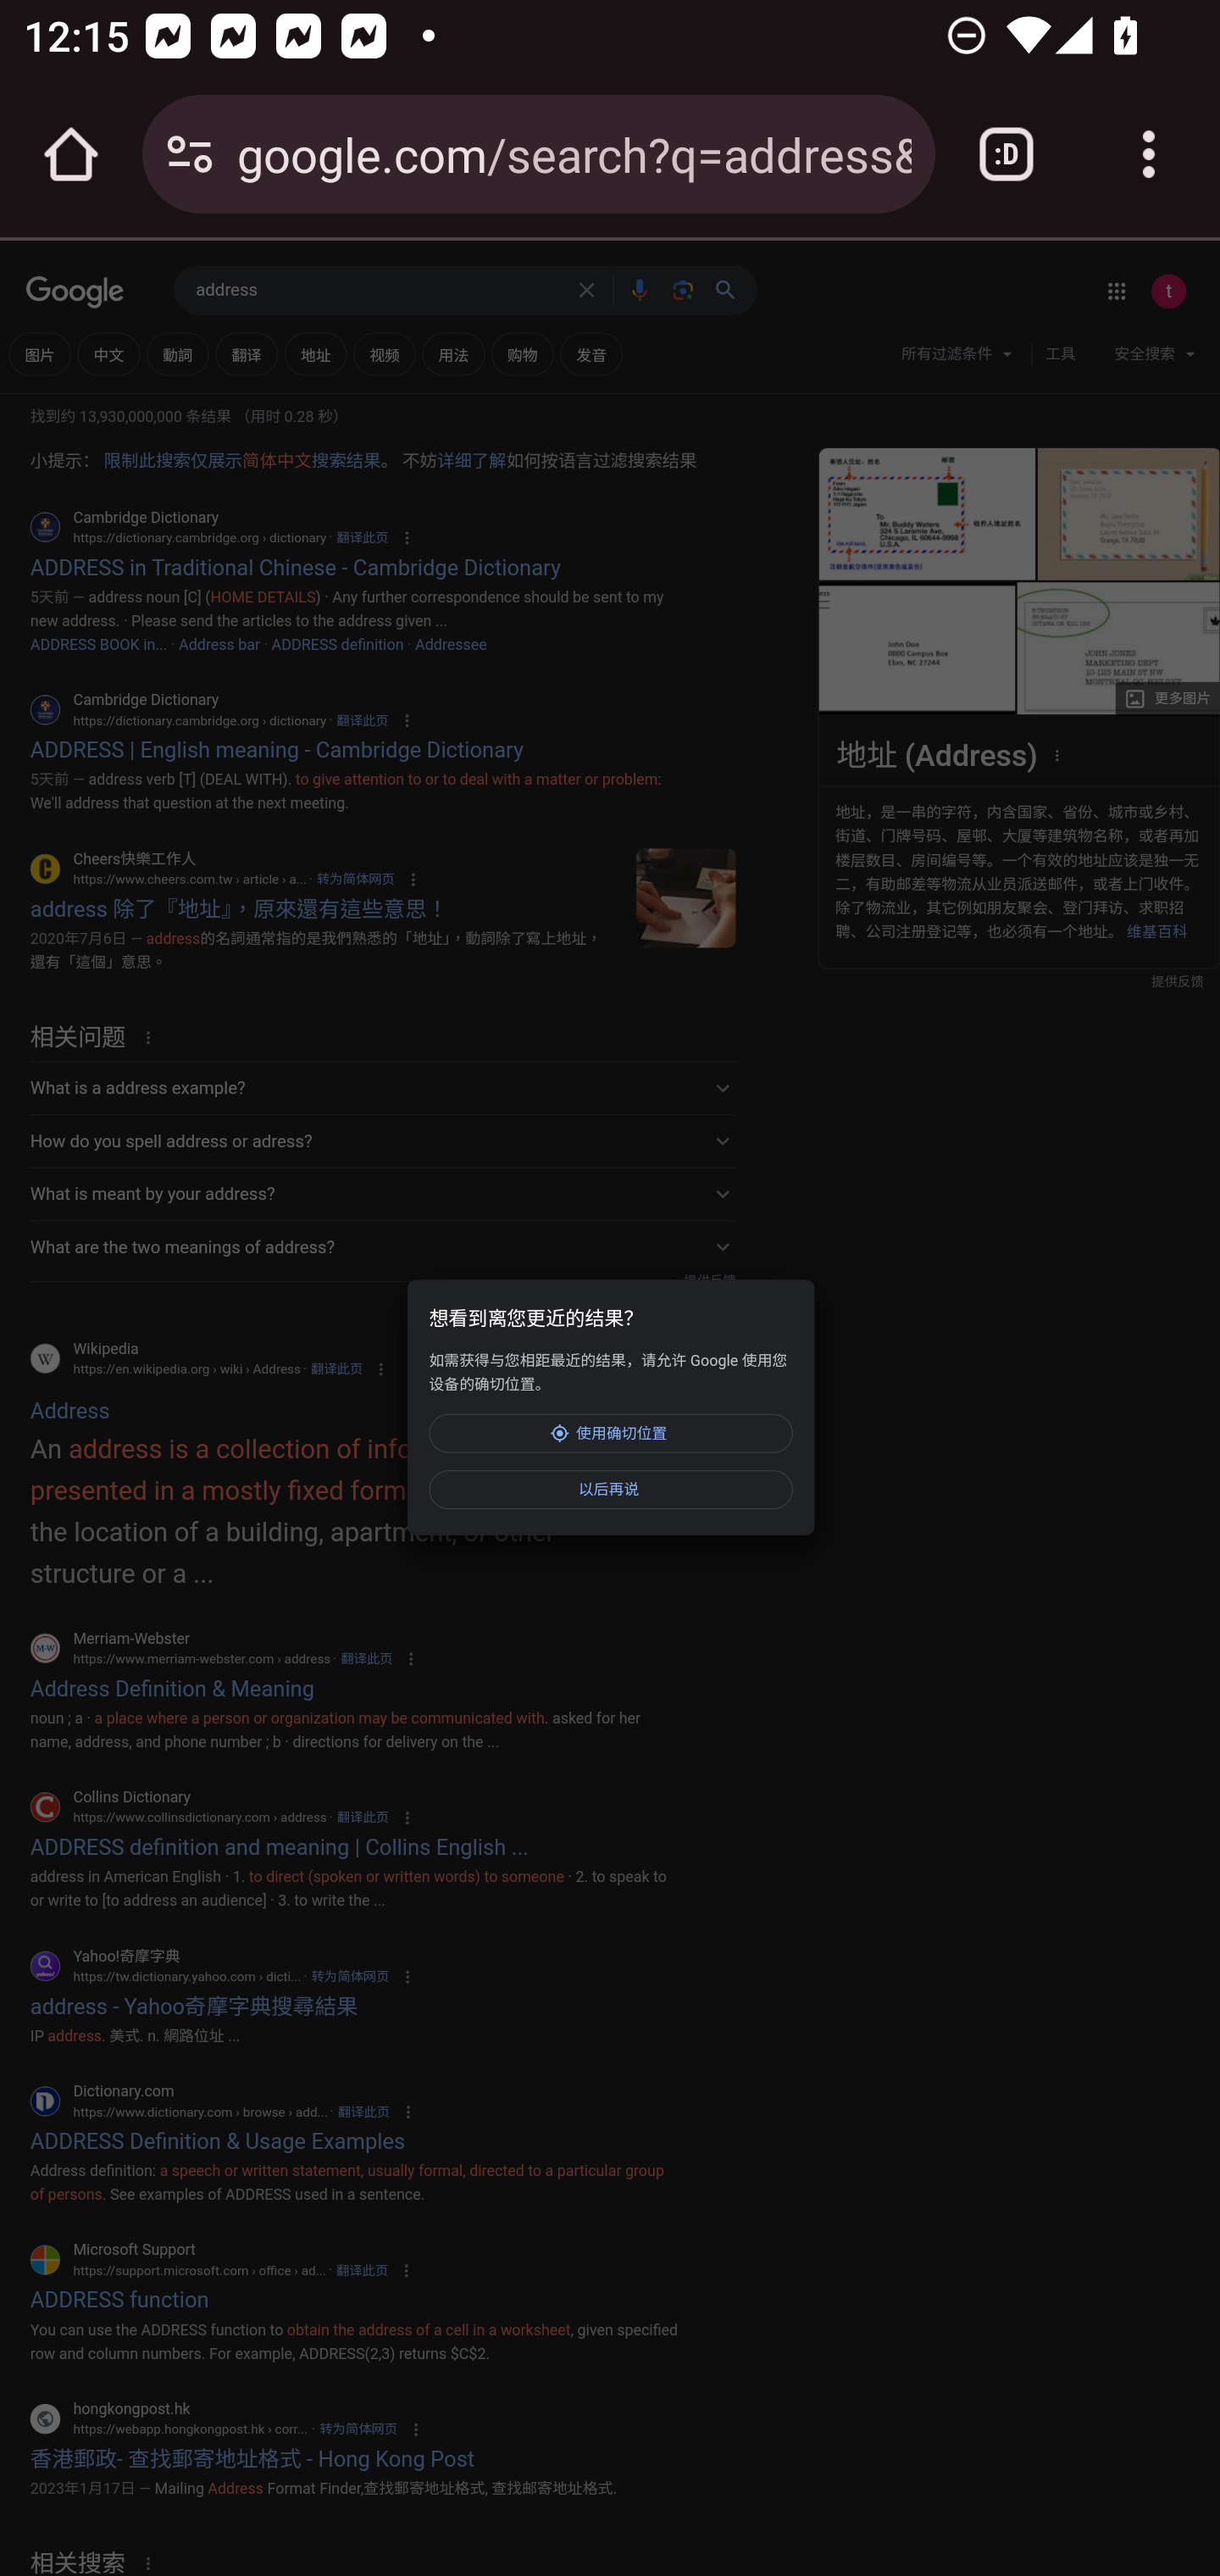  I want to click on Switch or close tabs, so click(1006, 154).